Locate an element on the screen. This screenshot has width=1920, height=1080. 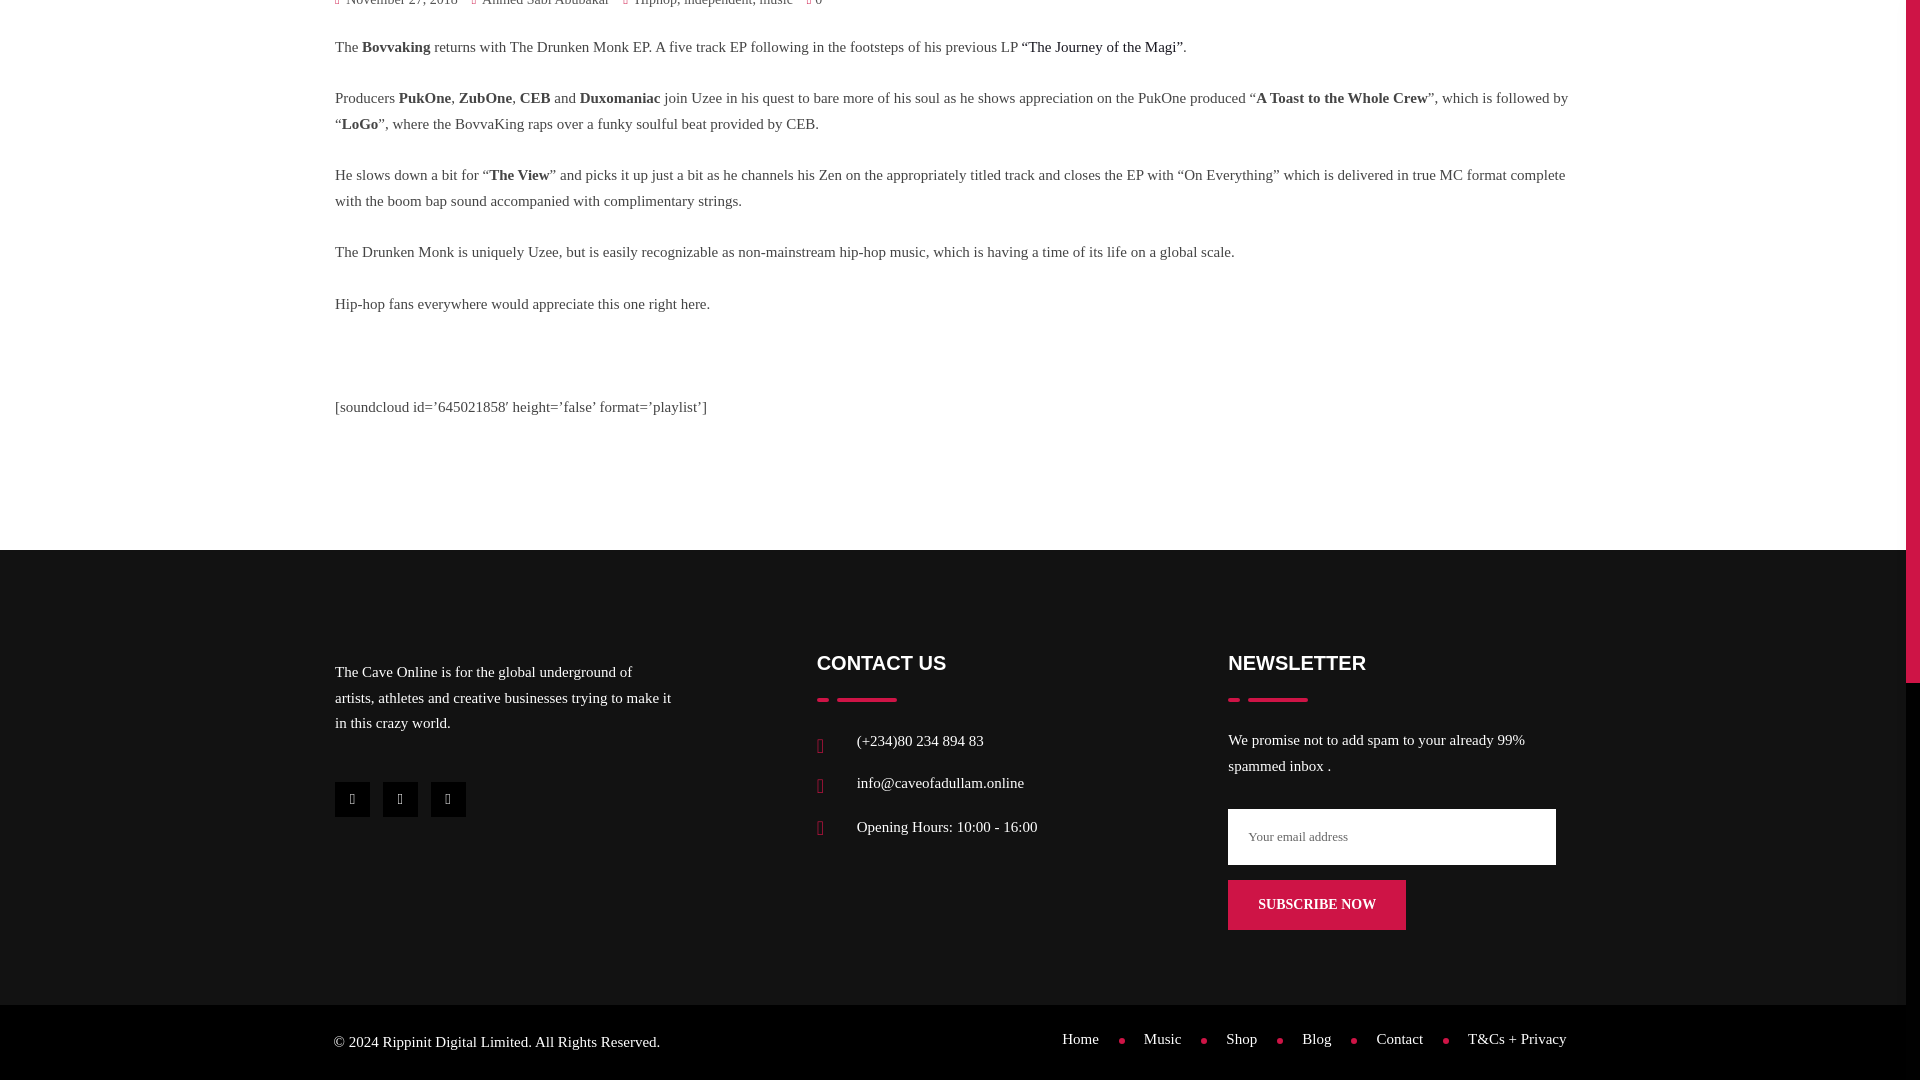
Subscribe Now is located at coordinates (1316, 904).